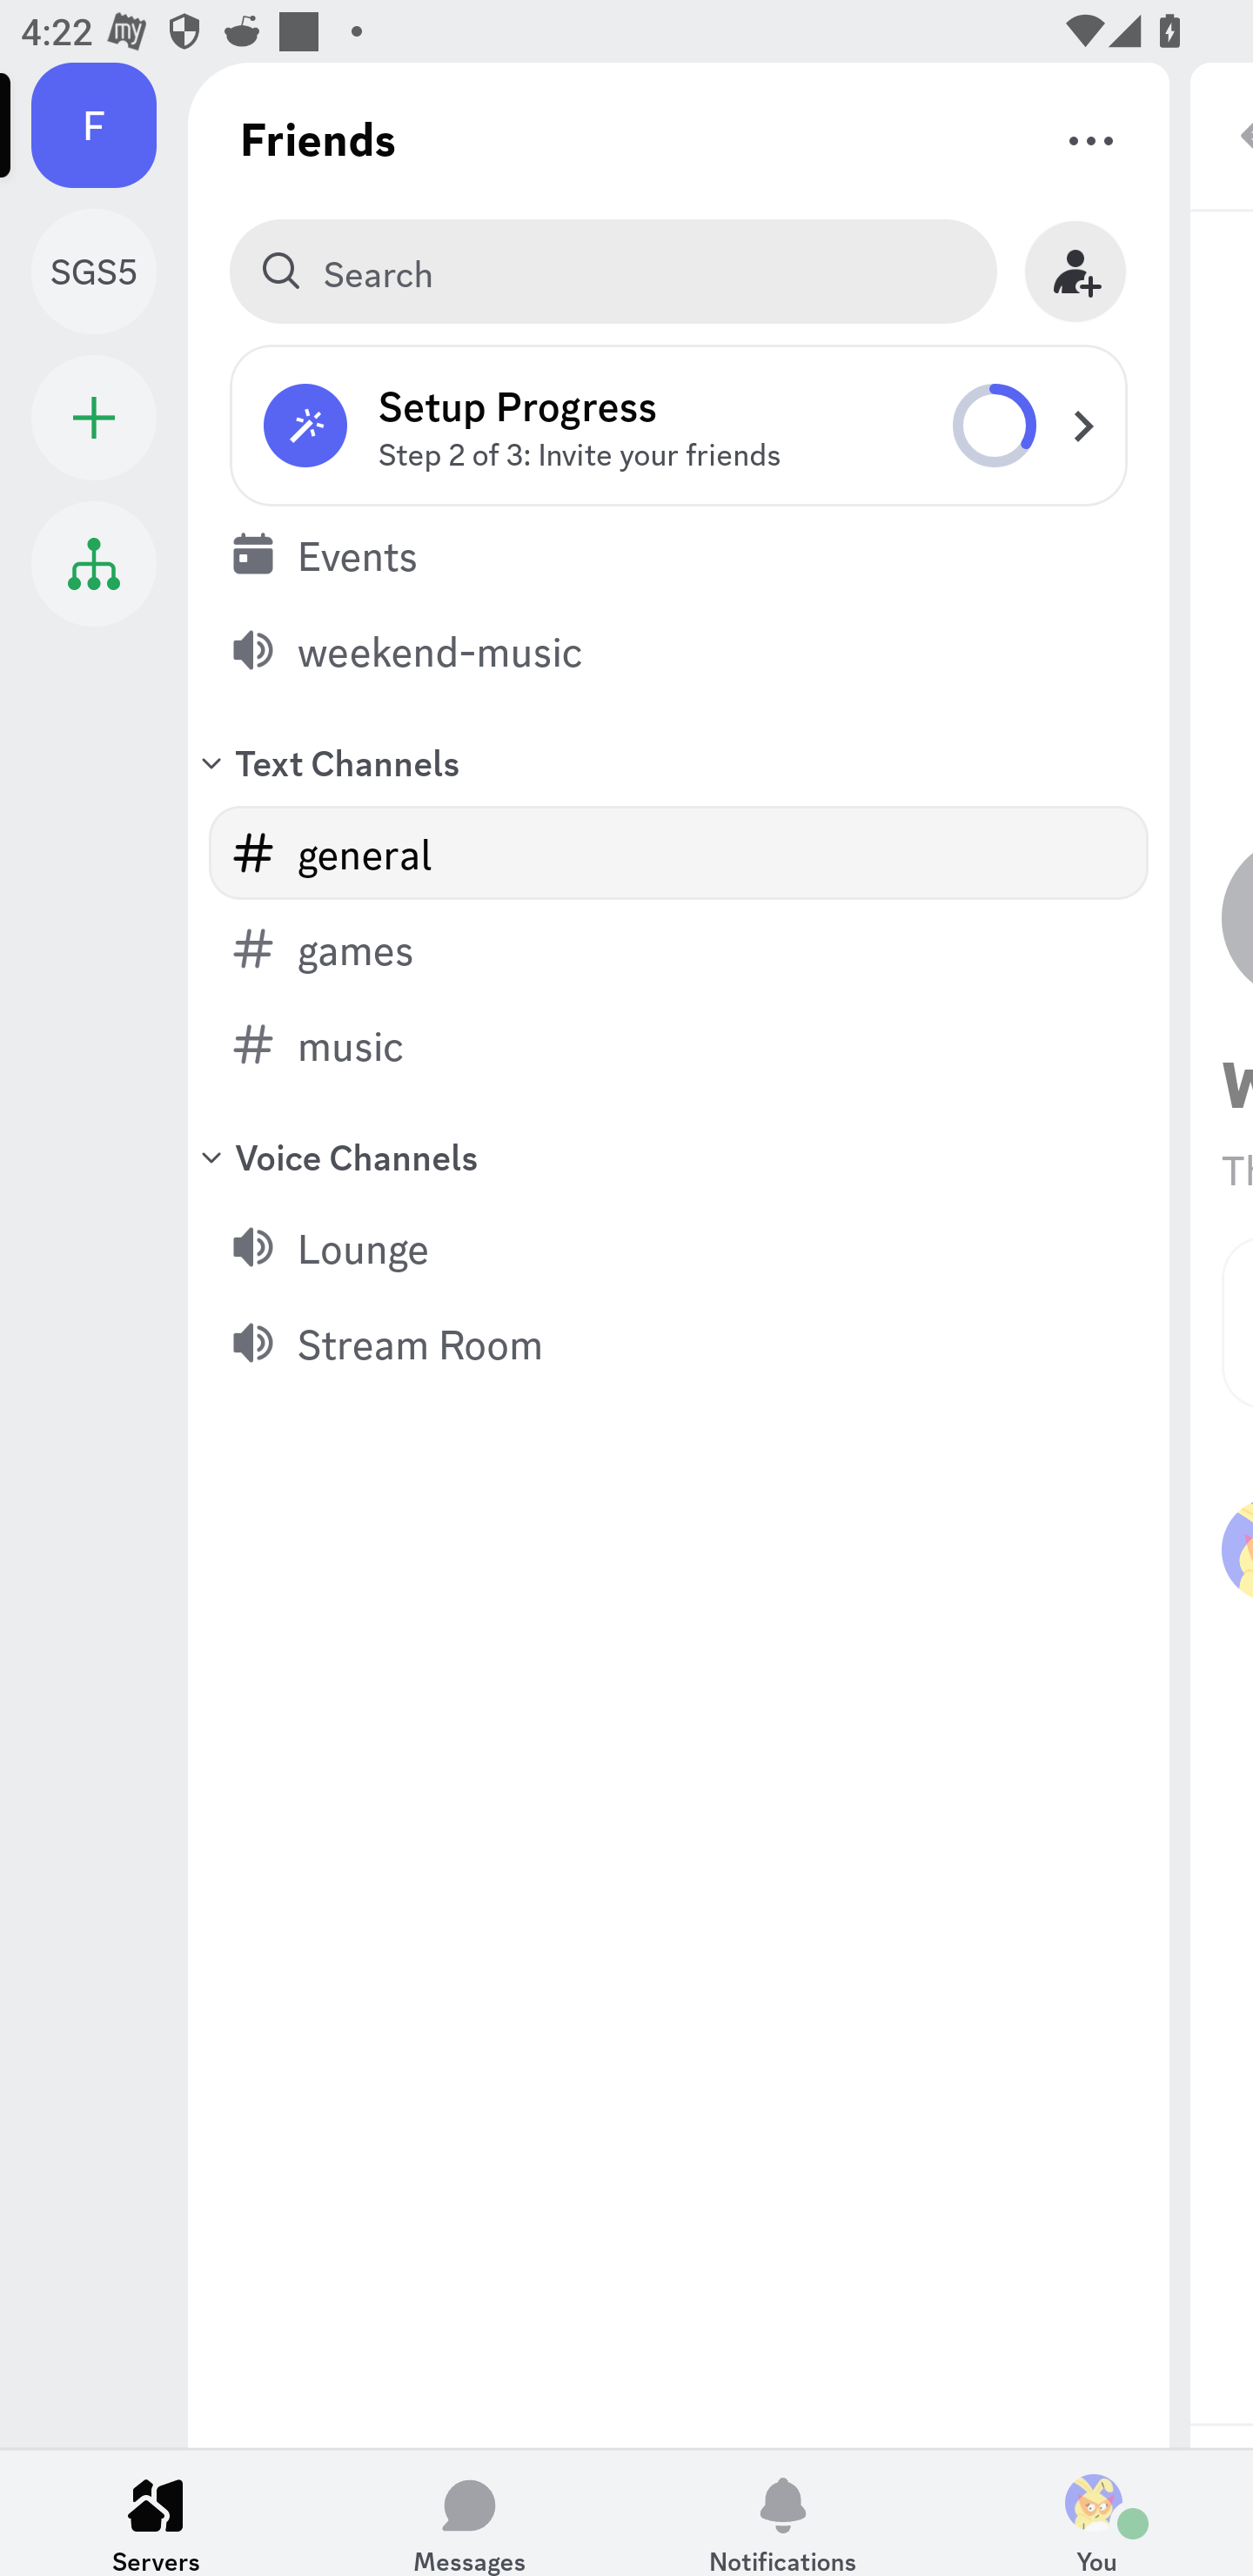 The width and height of the screenshot is (1253, 2576). I want to click on Add a Server, so click(94, 417).